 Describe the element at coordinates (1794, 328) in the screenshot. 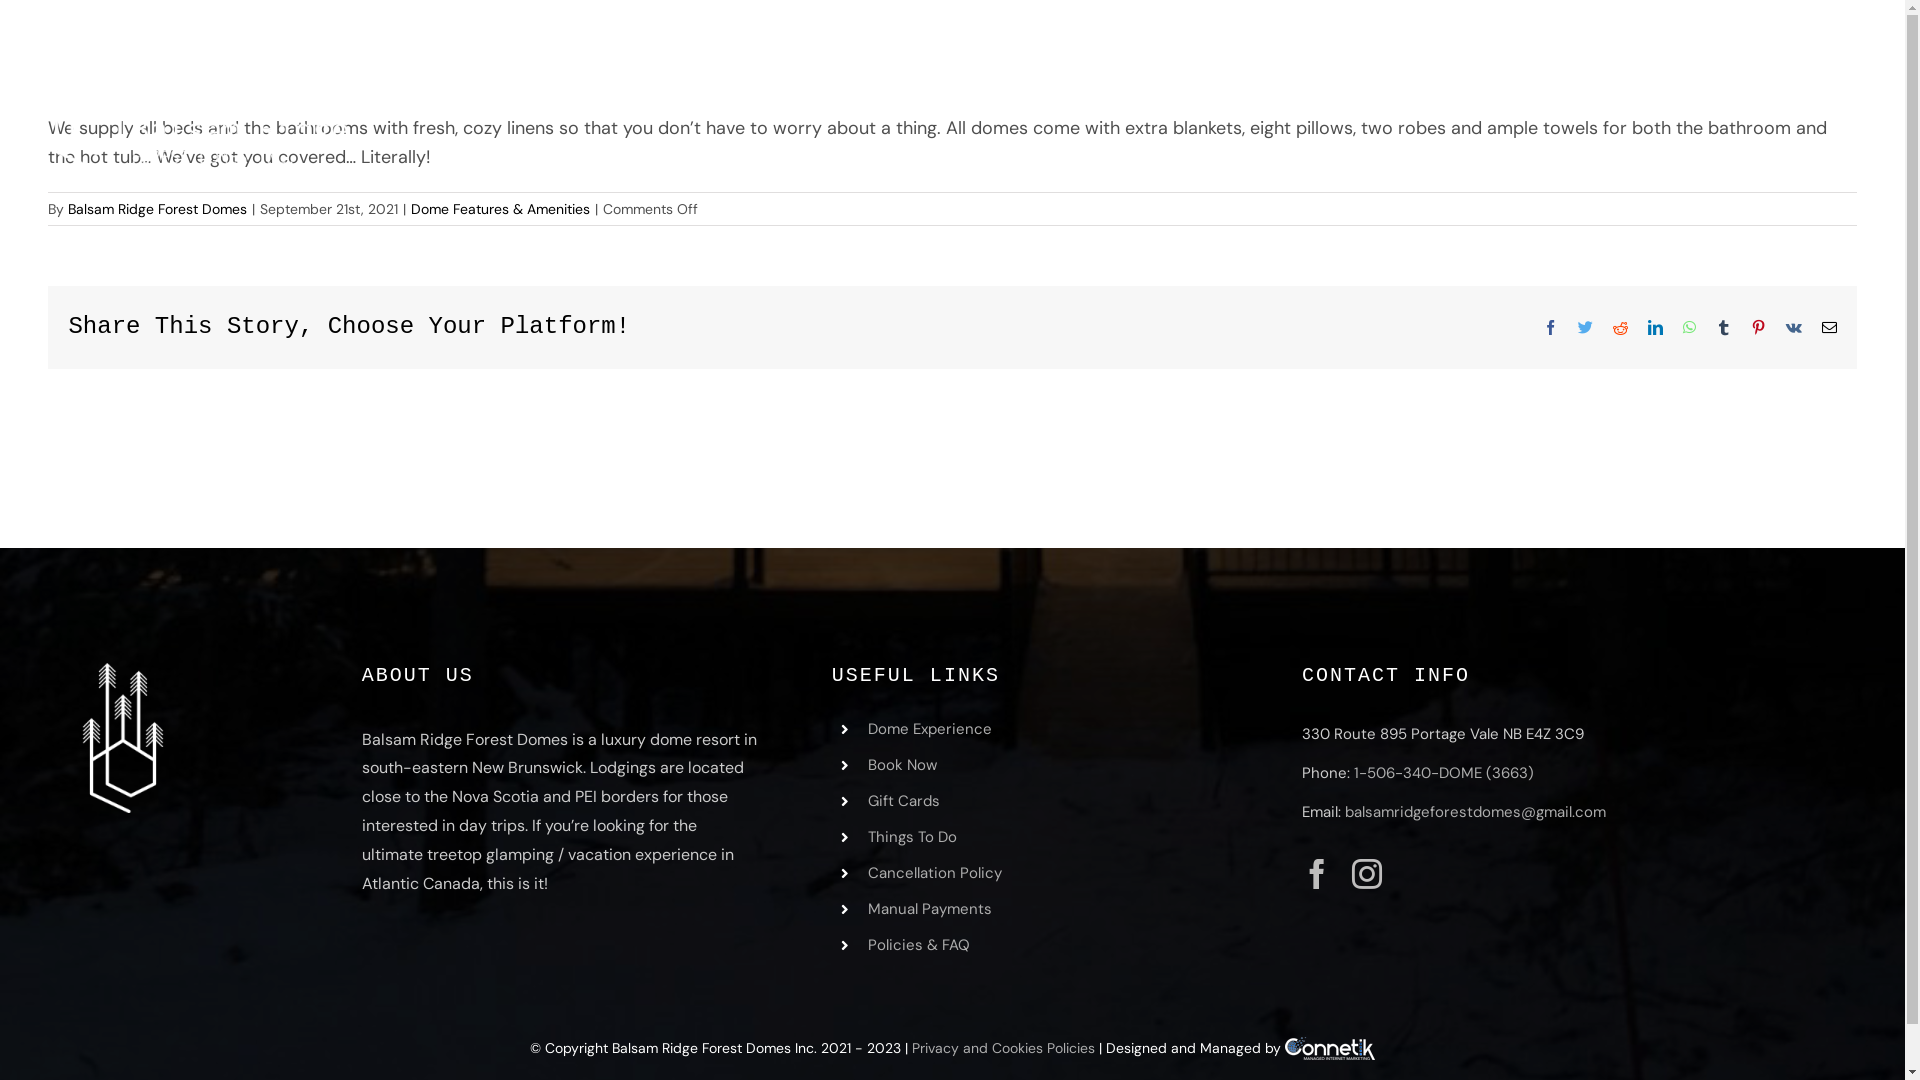

I see `Vk` at that location.